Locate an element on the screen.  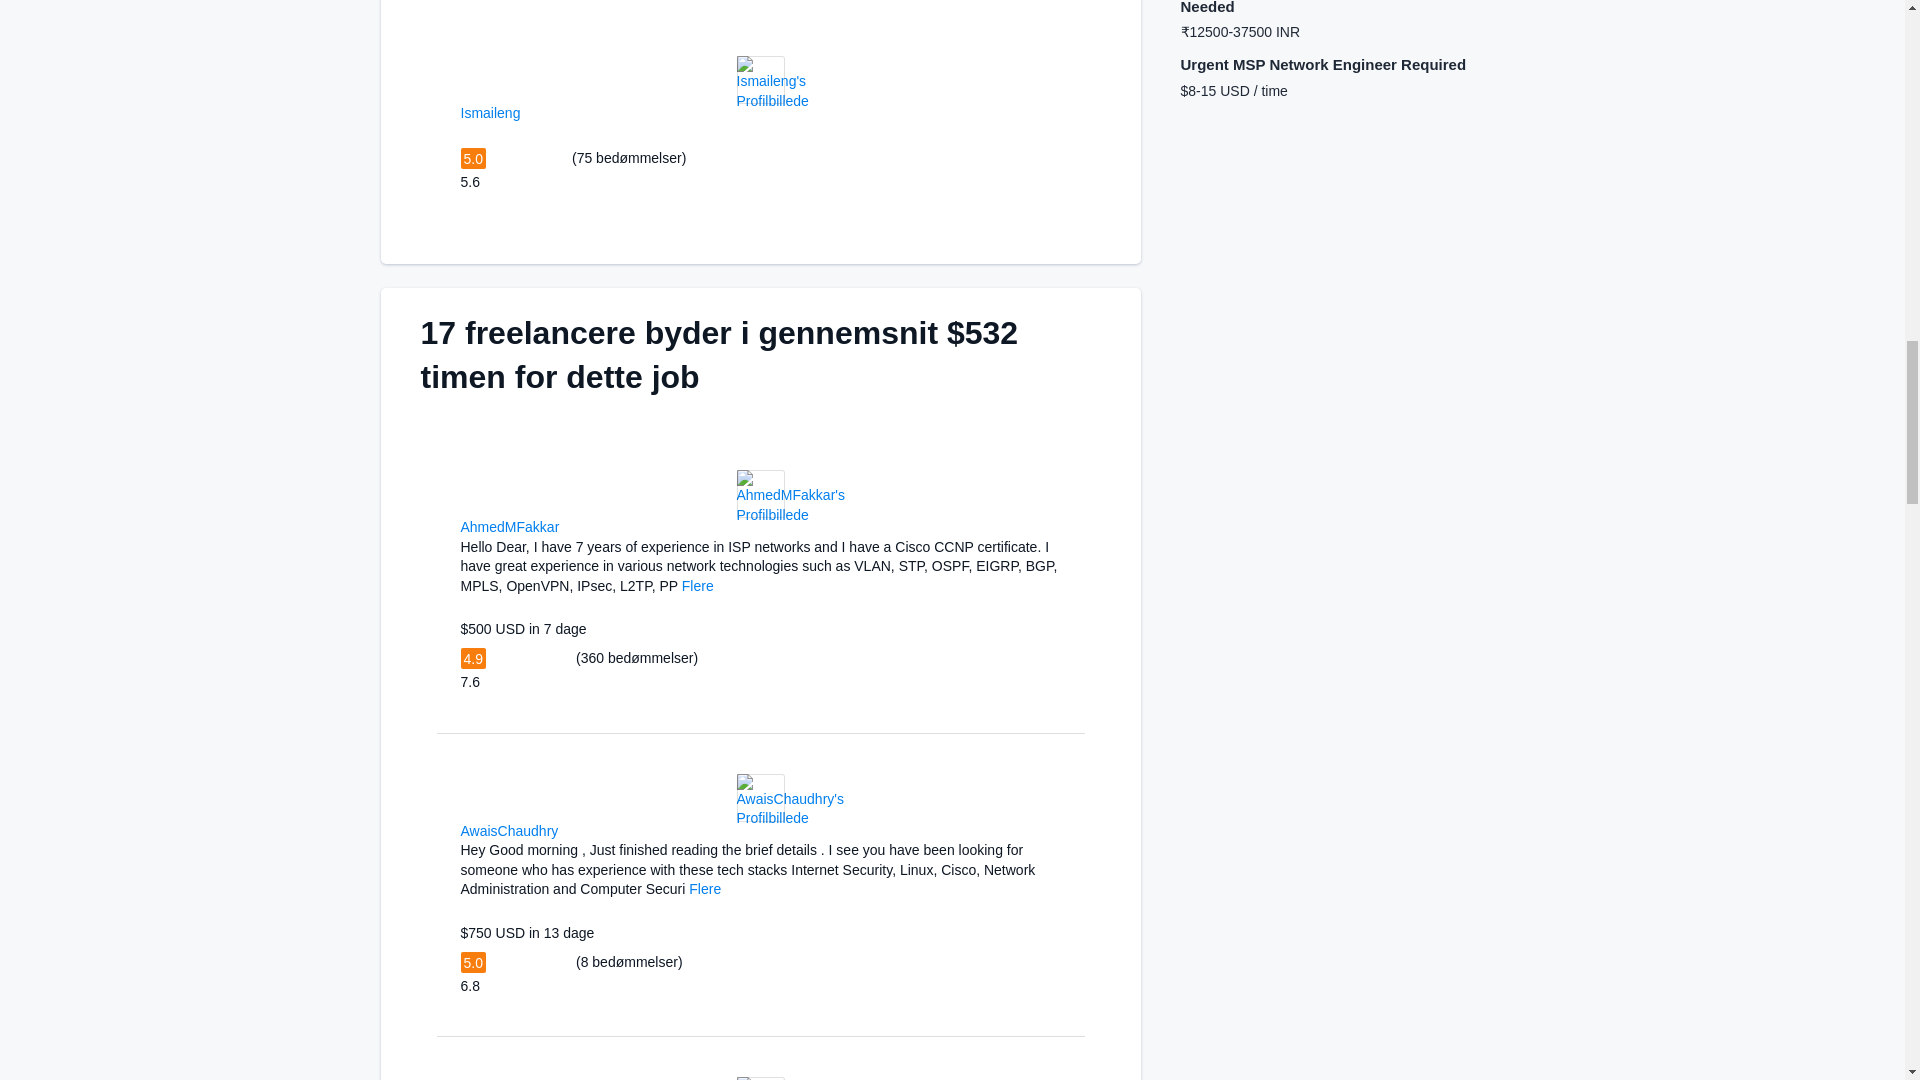
Se AhmedMFakkar's Profil is located at coordinates (790, 514).